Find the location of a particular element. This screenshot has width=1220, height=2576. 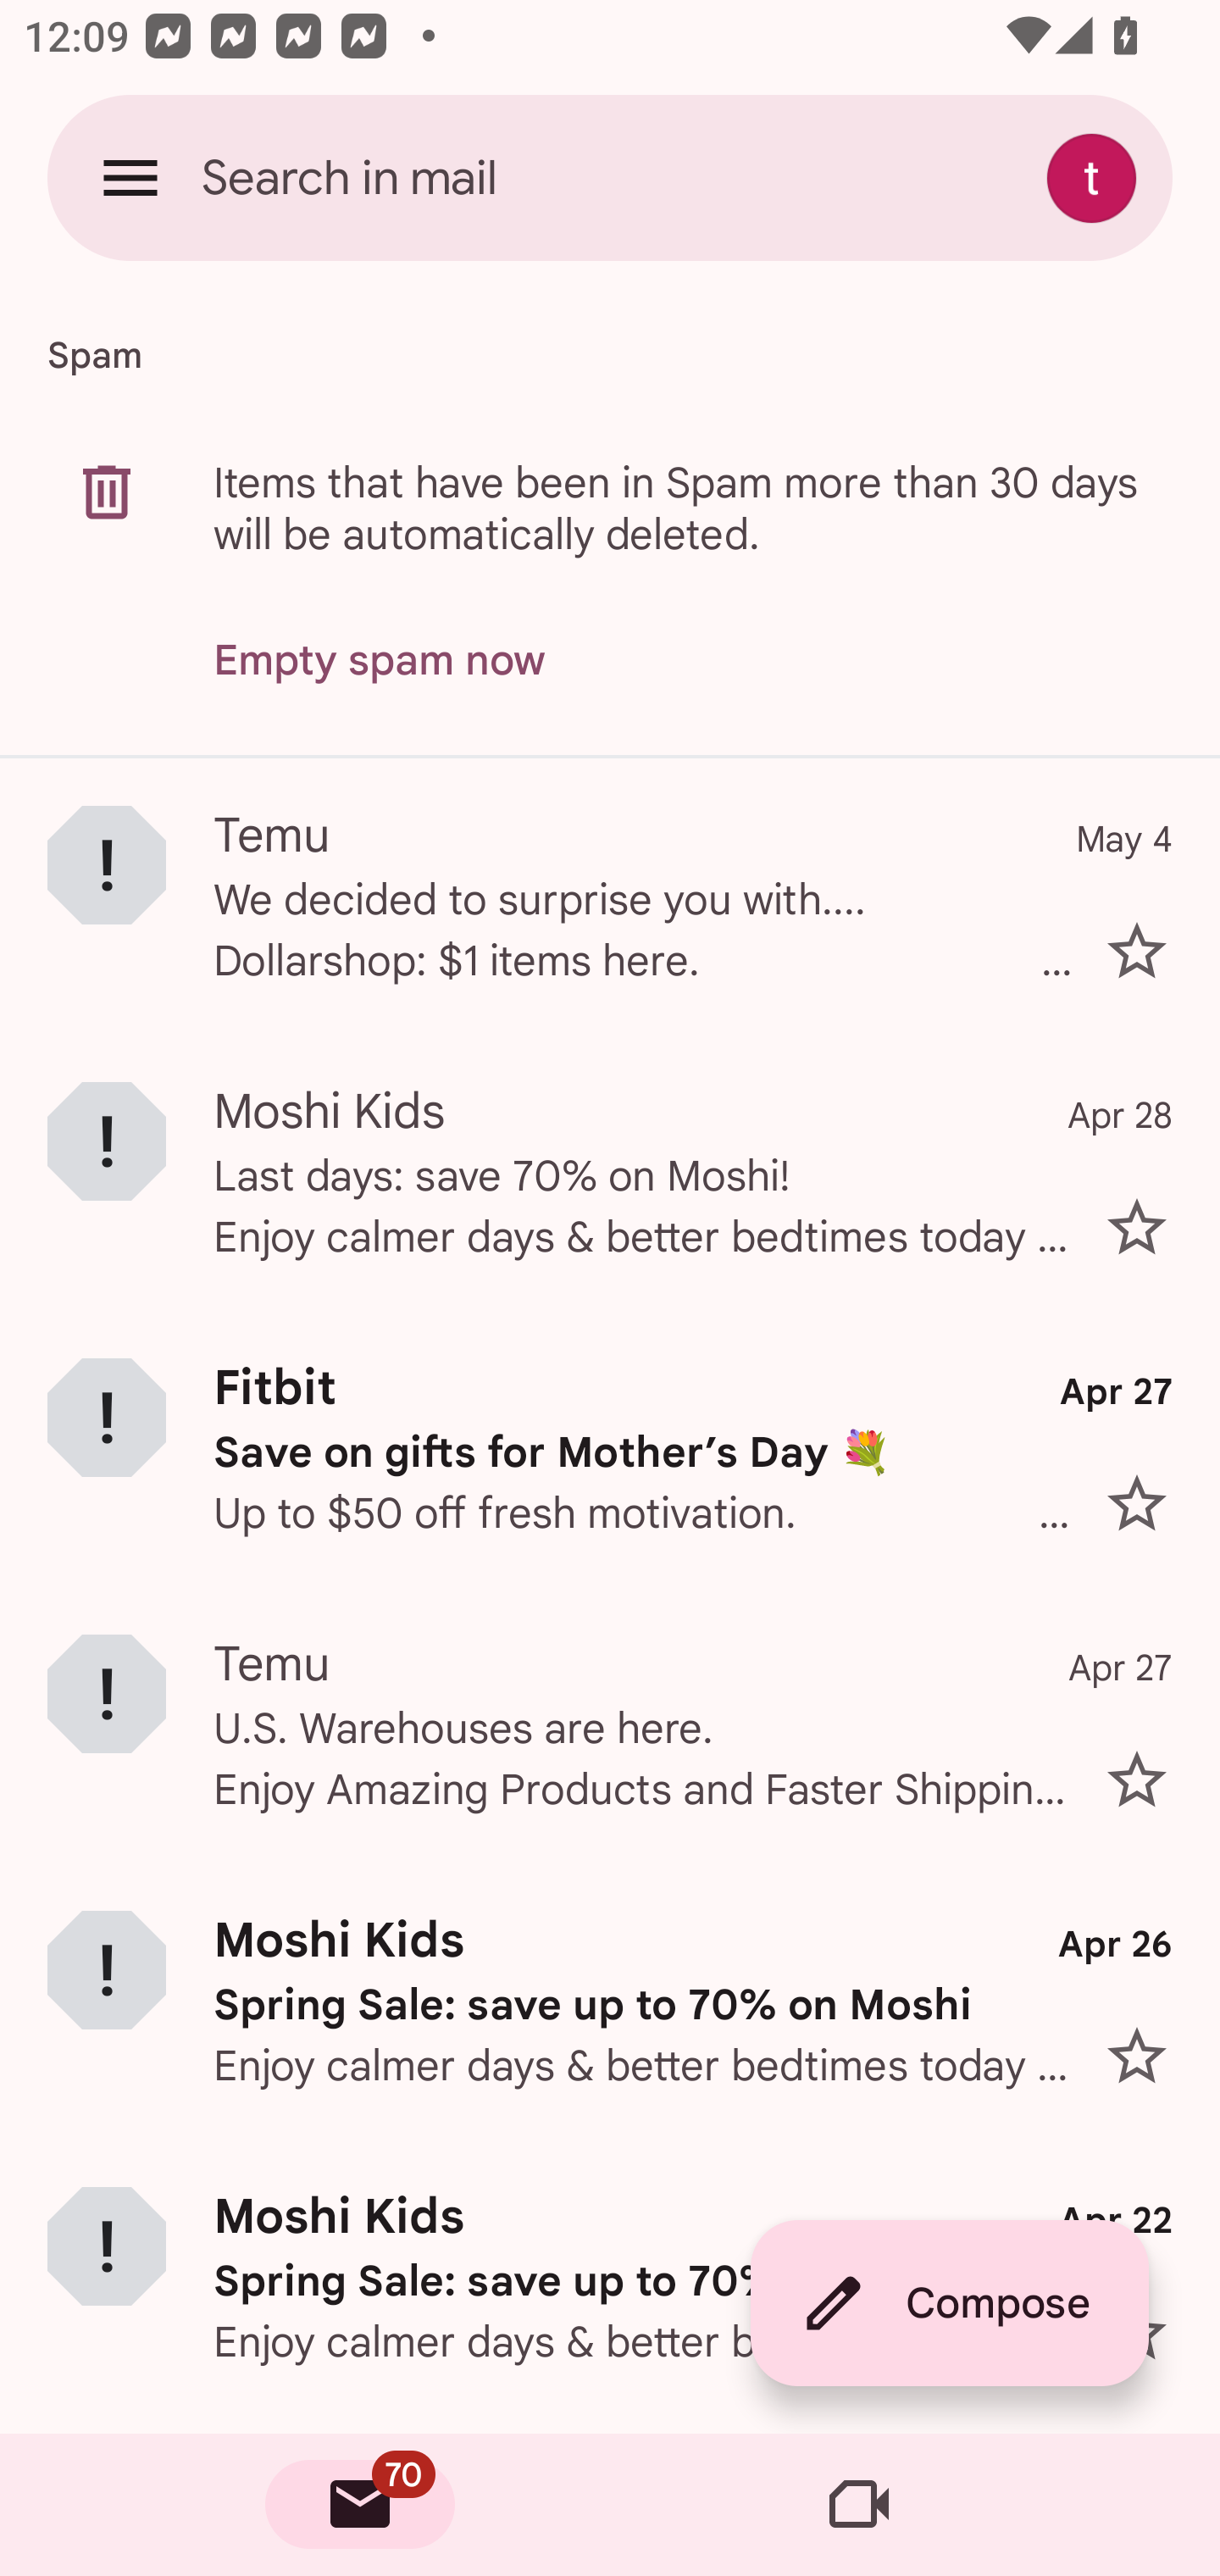

Open navigation drawer is located at coordinates (130, 177).